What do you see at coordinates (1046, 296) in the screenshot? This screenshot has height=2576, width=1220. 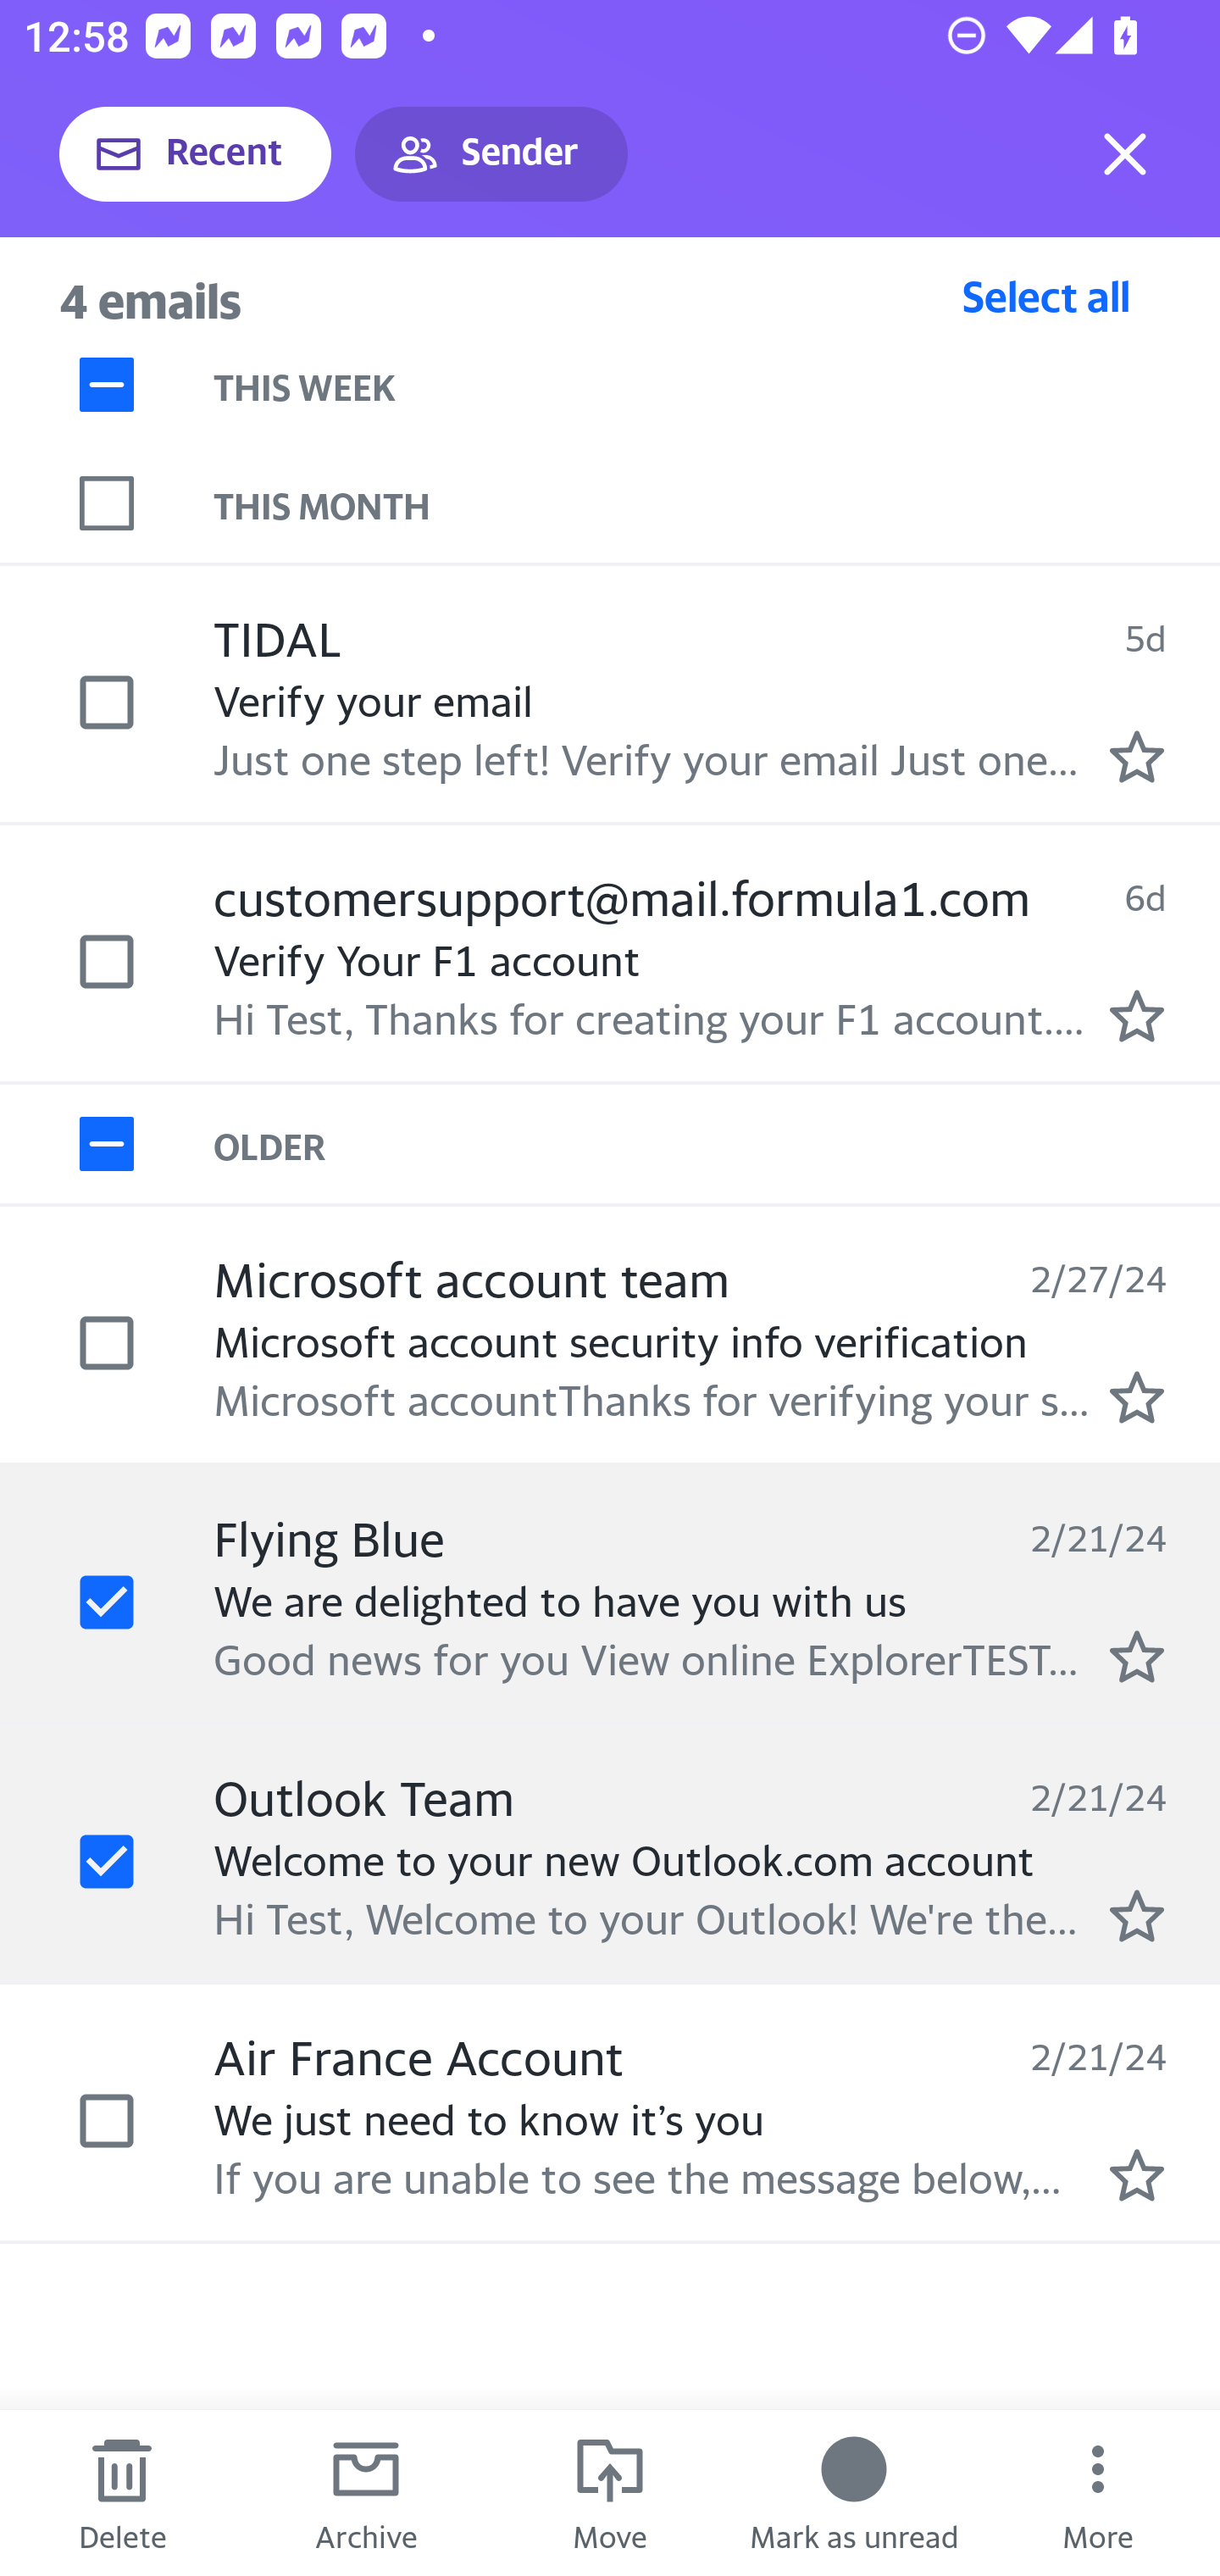 I see `Select all` at bounding box center [1046, 296].